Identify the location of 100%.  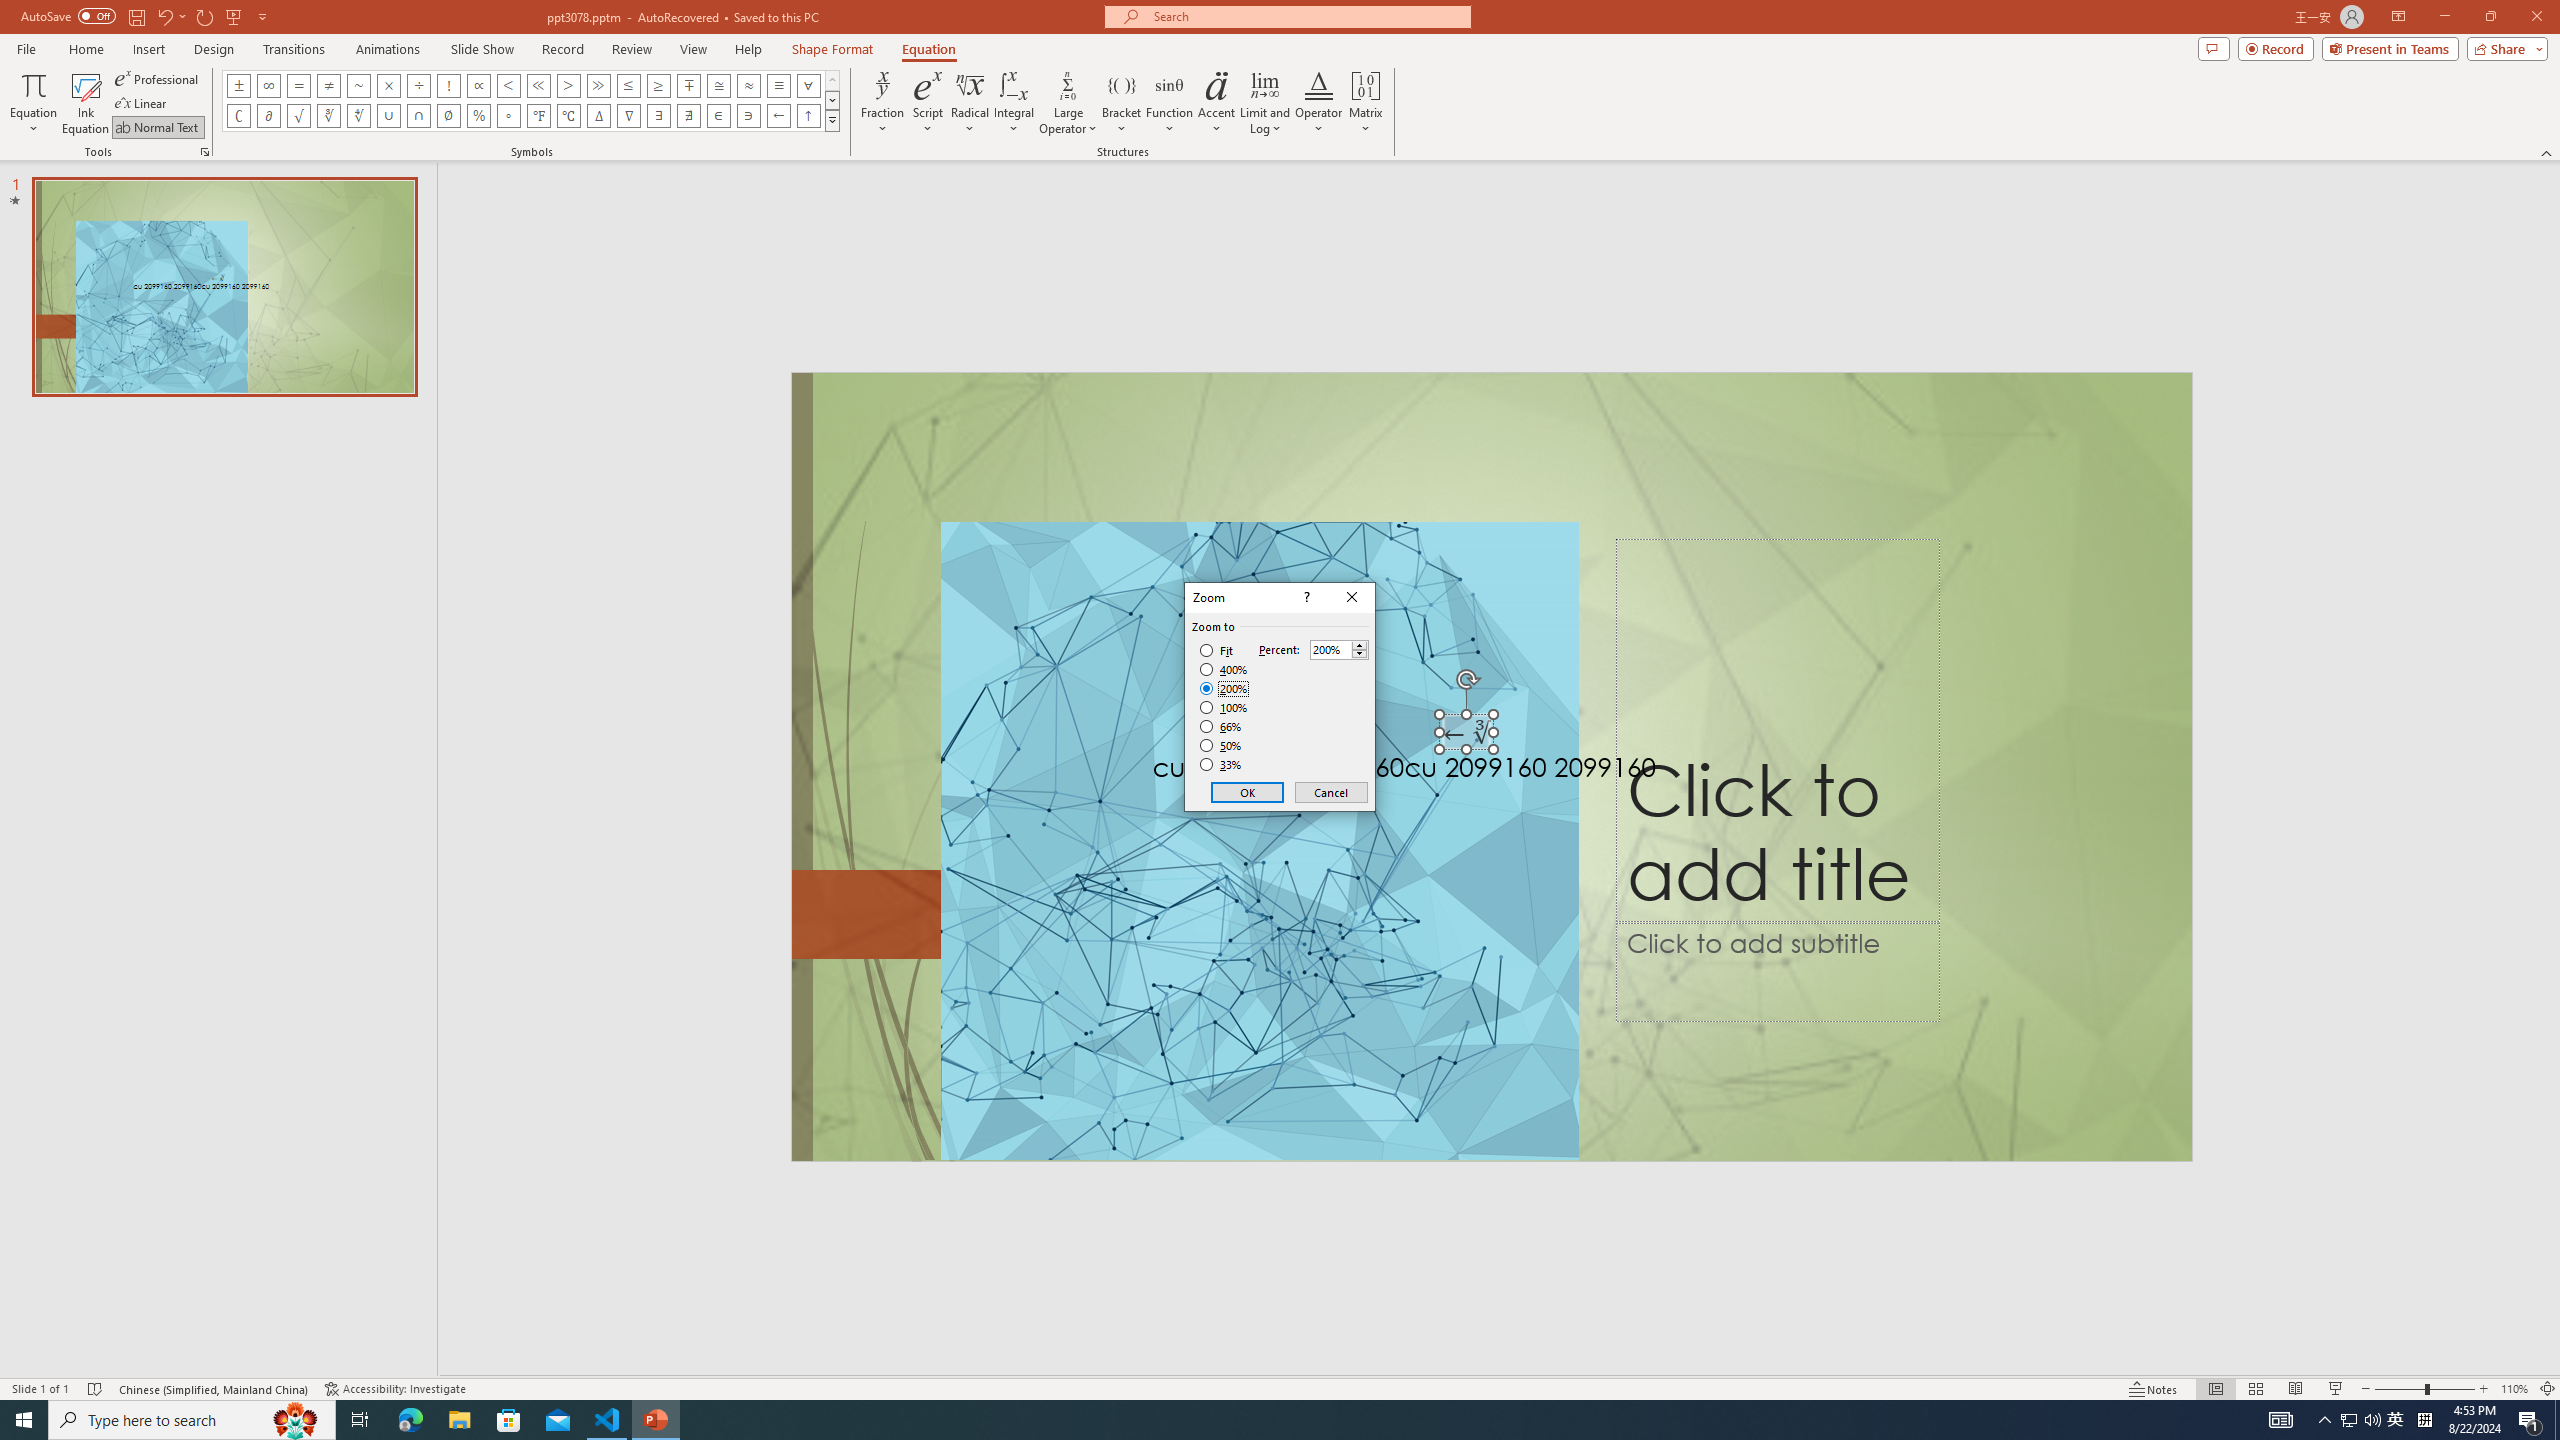
(1224, 707).